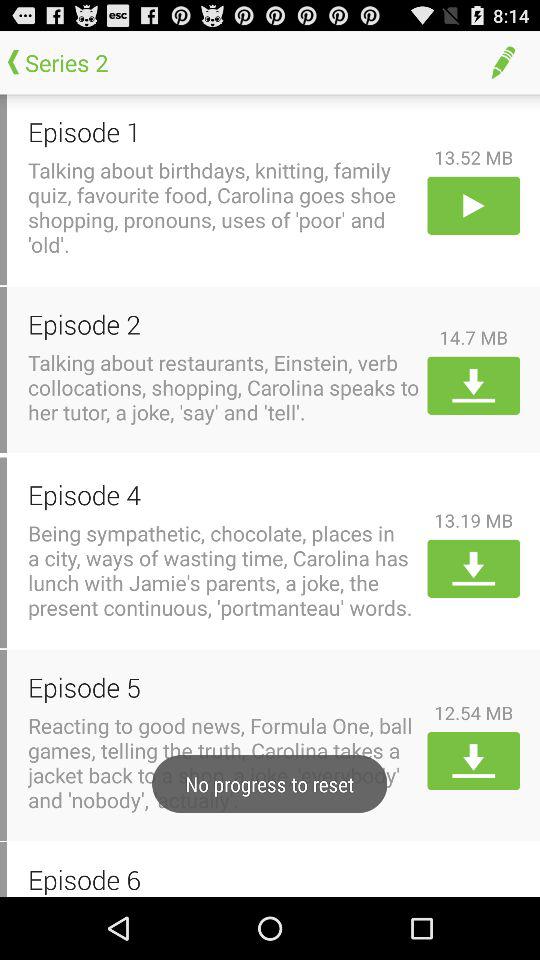 The image size is (540, 960). Describe the element at coordinates (474, 761) in the screenshot. I see `download` at that location.